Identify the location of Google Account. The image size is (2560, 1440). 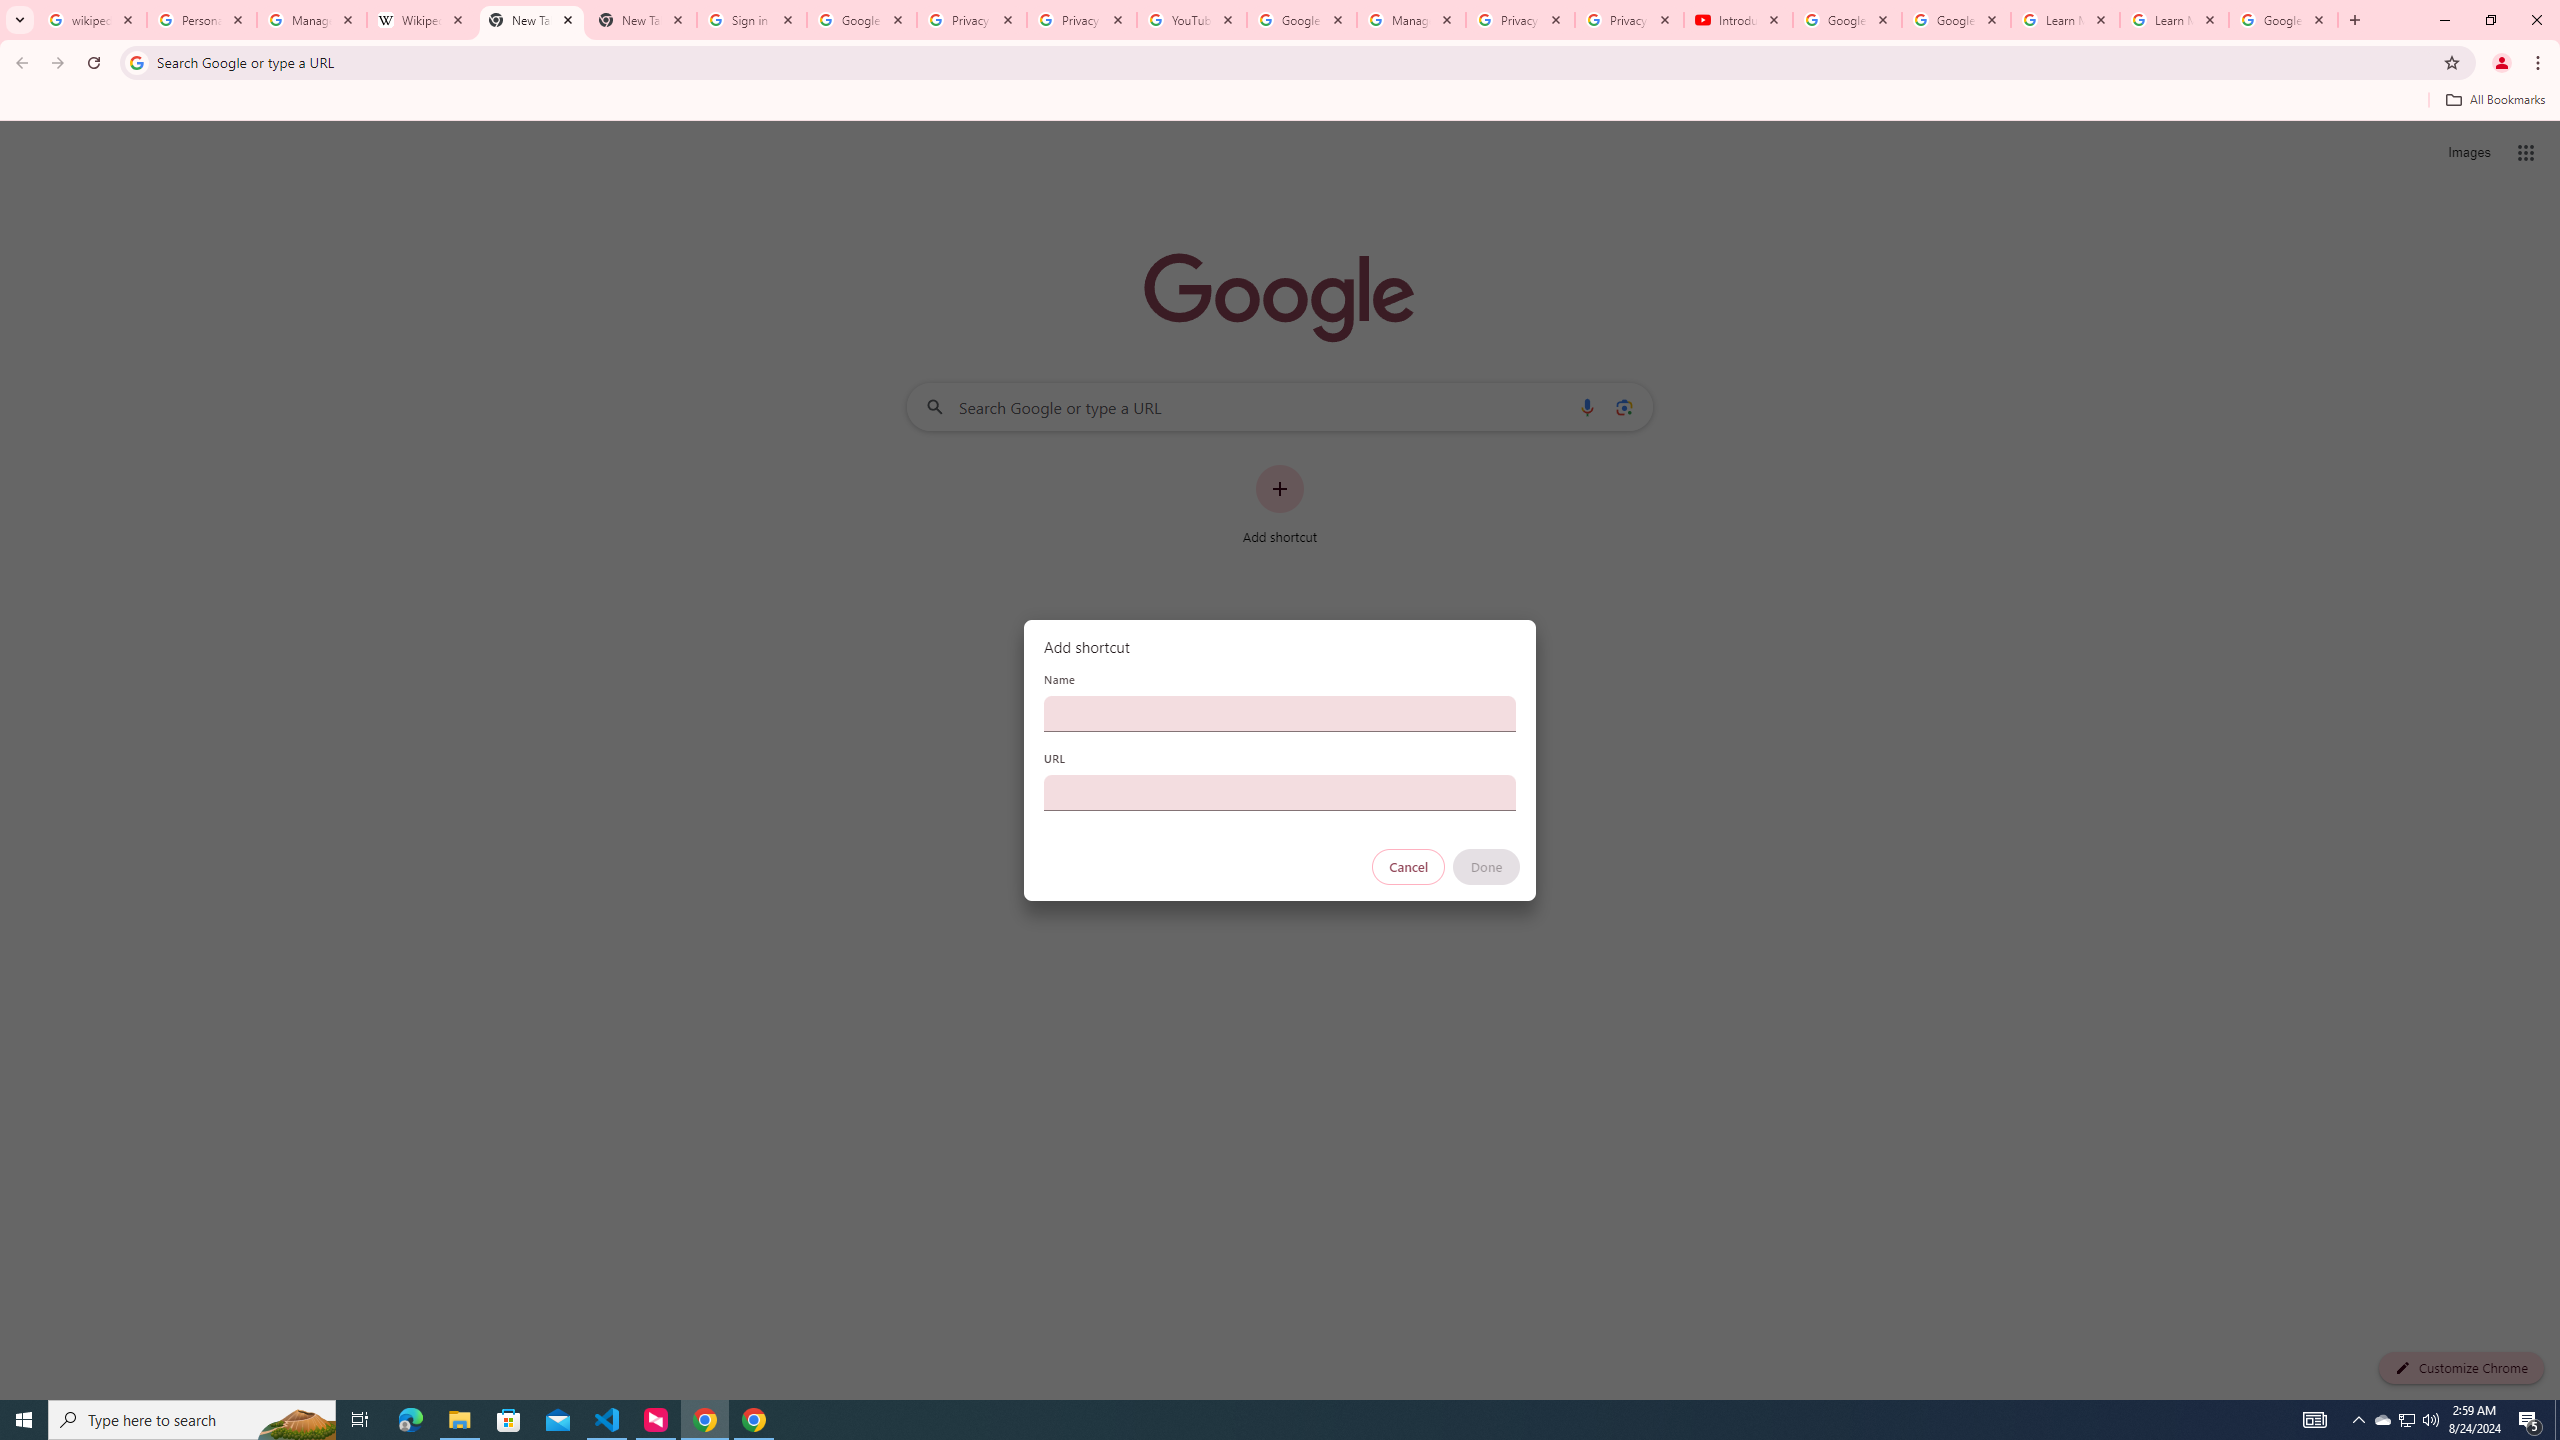
(2283, 20).